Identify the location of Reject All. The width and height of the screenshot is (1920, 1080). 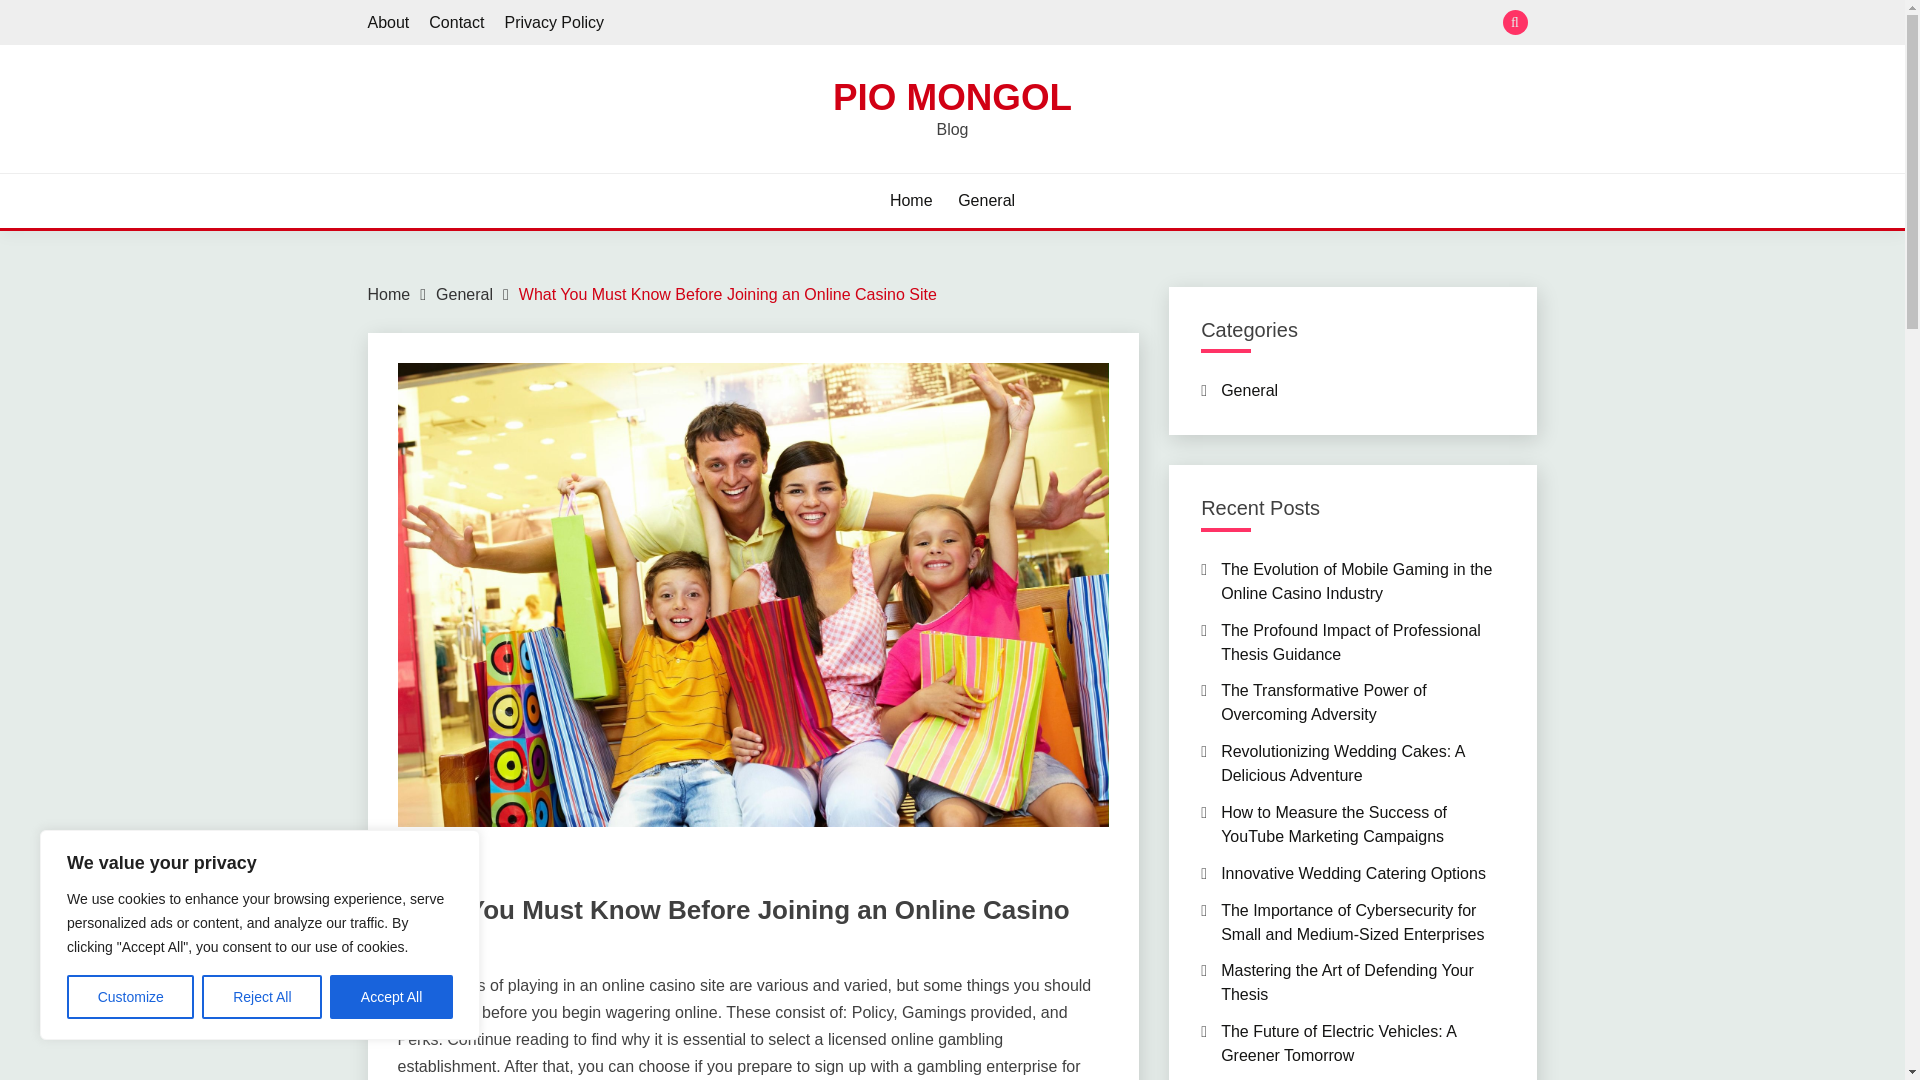
(262, 997).